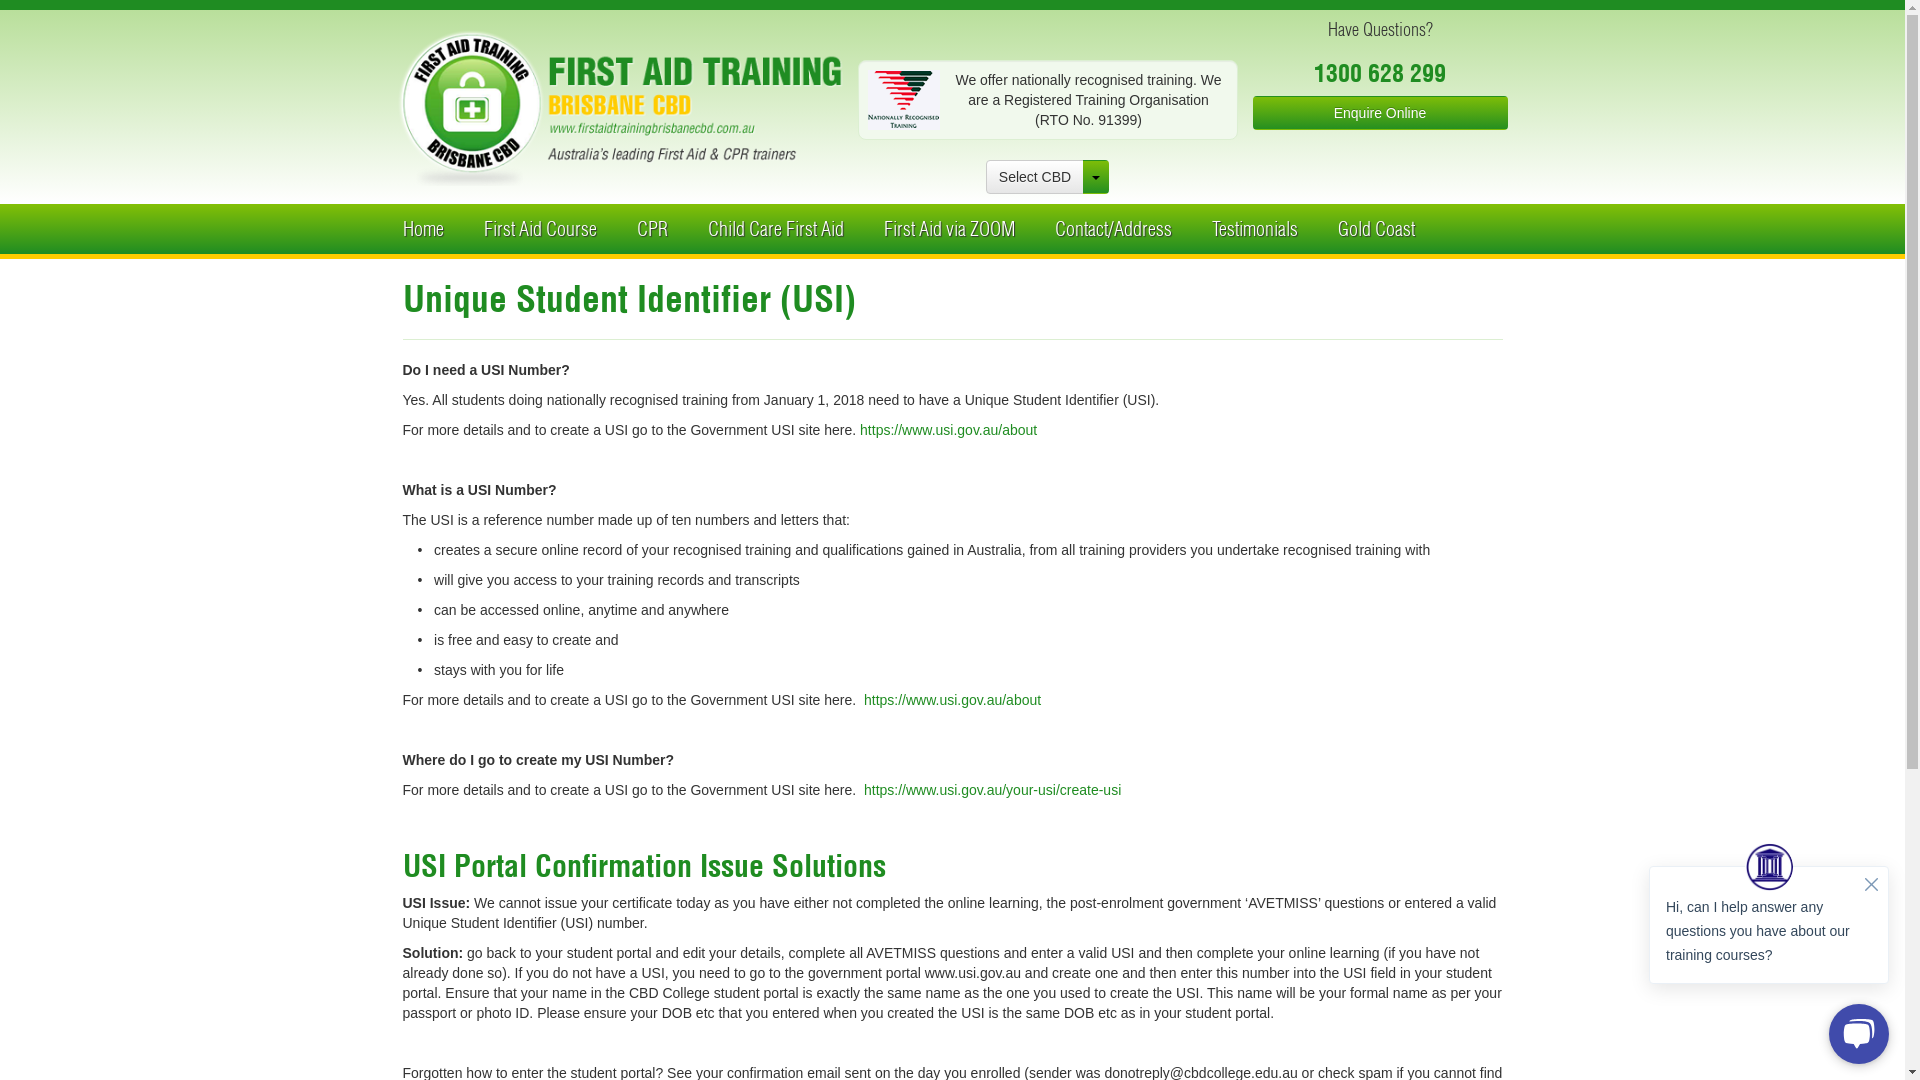 The height and width of the screenshot is (1080, 1920). Describe the element at coordinates (422, 229) in the screenshot. I see `Home` at that location.